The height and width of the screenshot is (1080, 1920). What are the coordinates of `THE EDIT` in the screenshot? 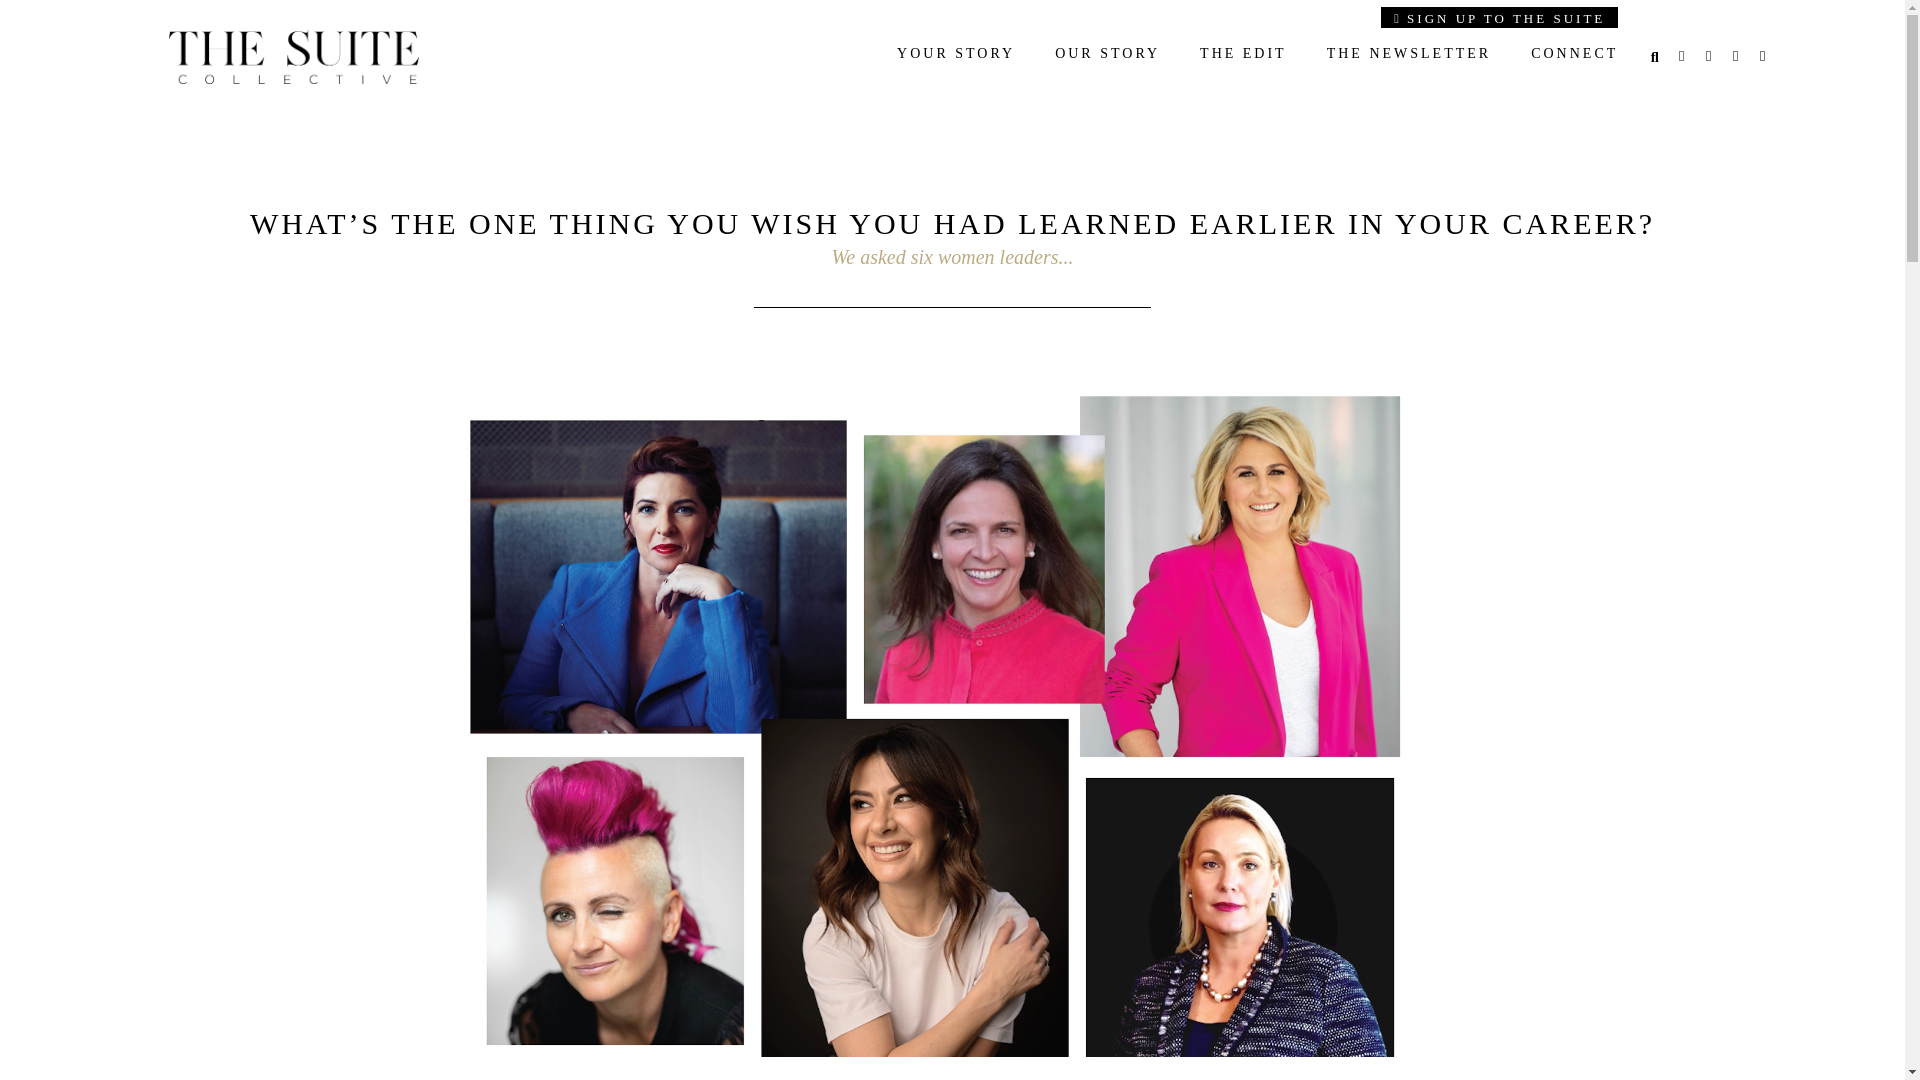 It's located at (1244, 54).